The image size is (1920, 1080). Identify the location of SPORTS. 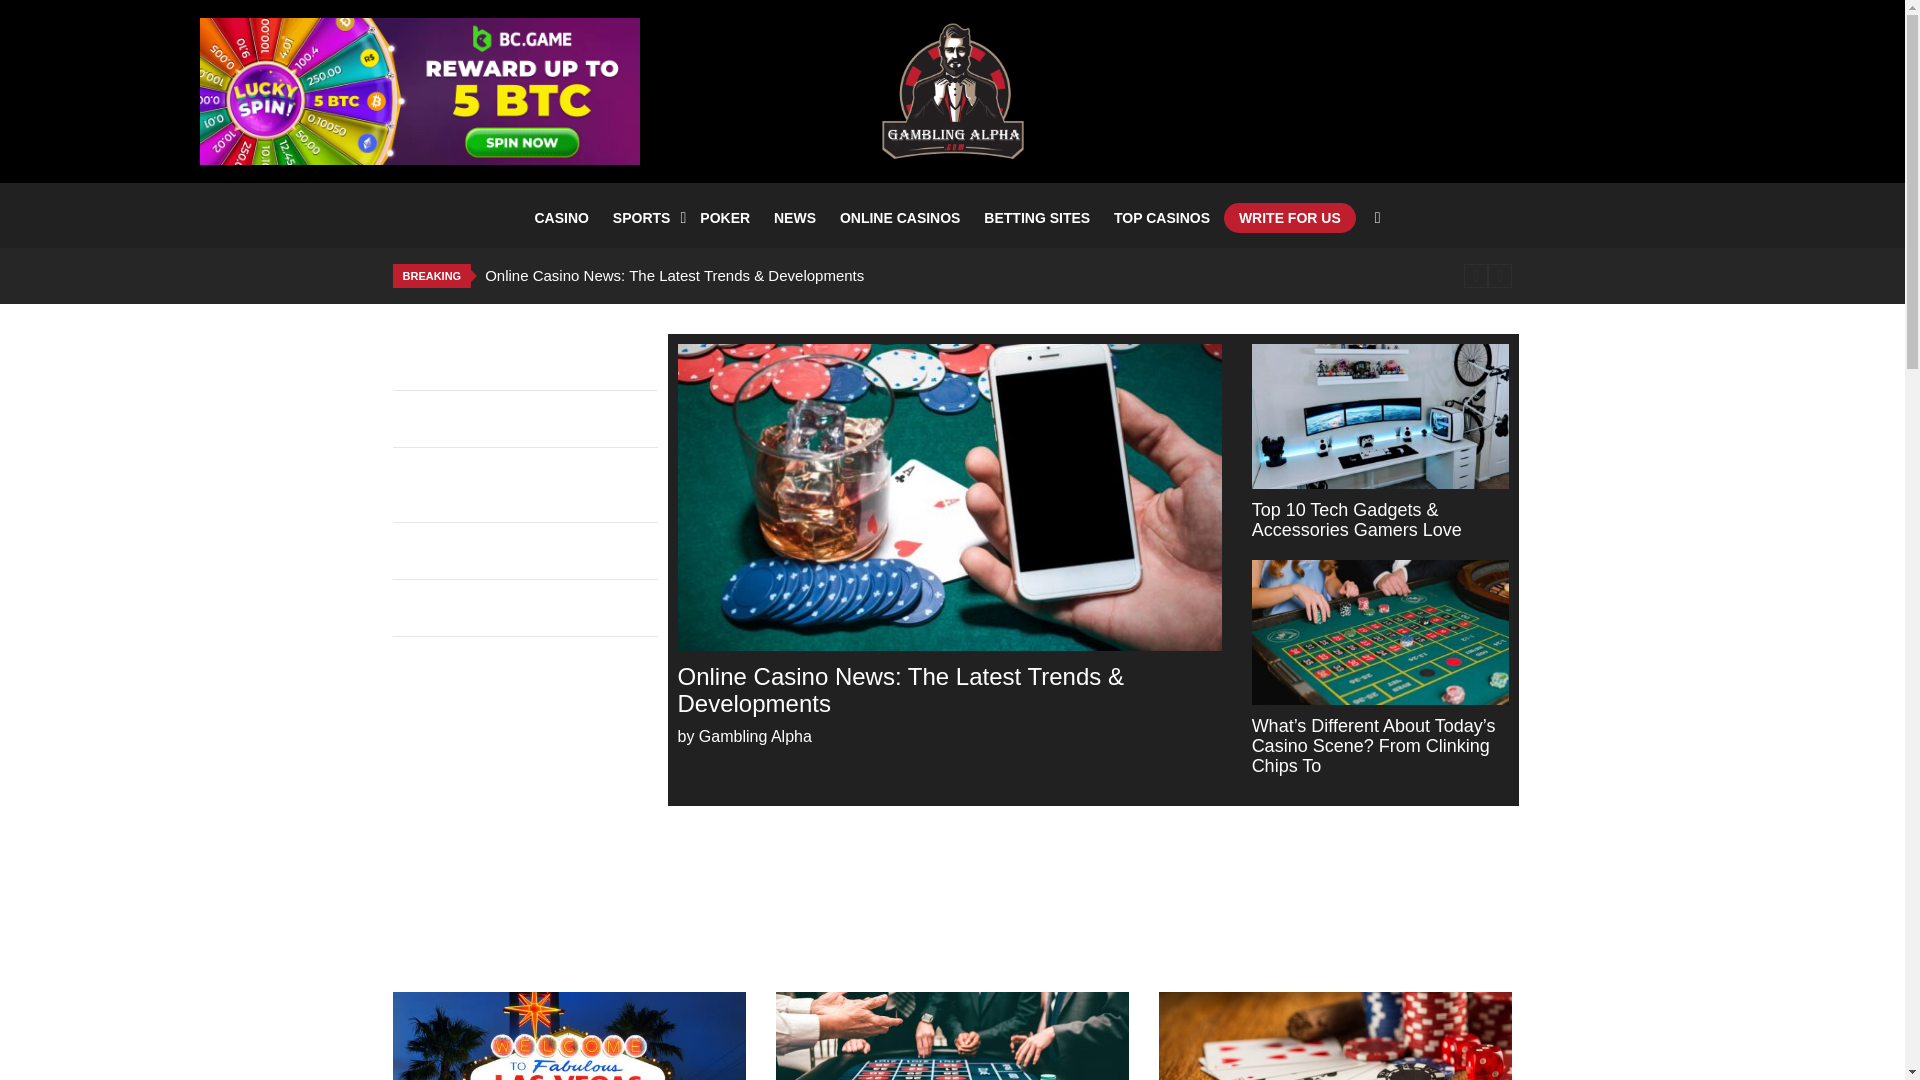
(644, 218).